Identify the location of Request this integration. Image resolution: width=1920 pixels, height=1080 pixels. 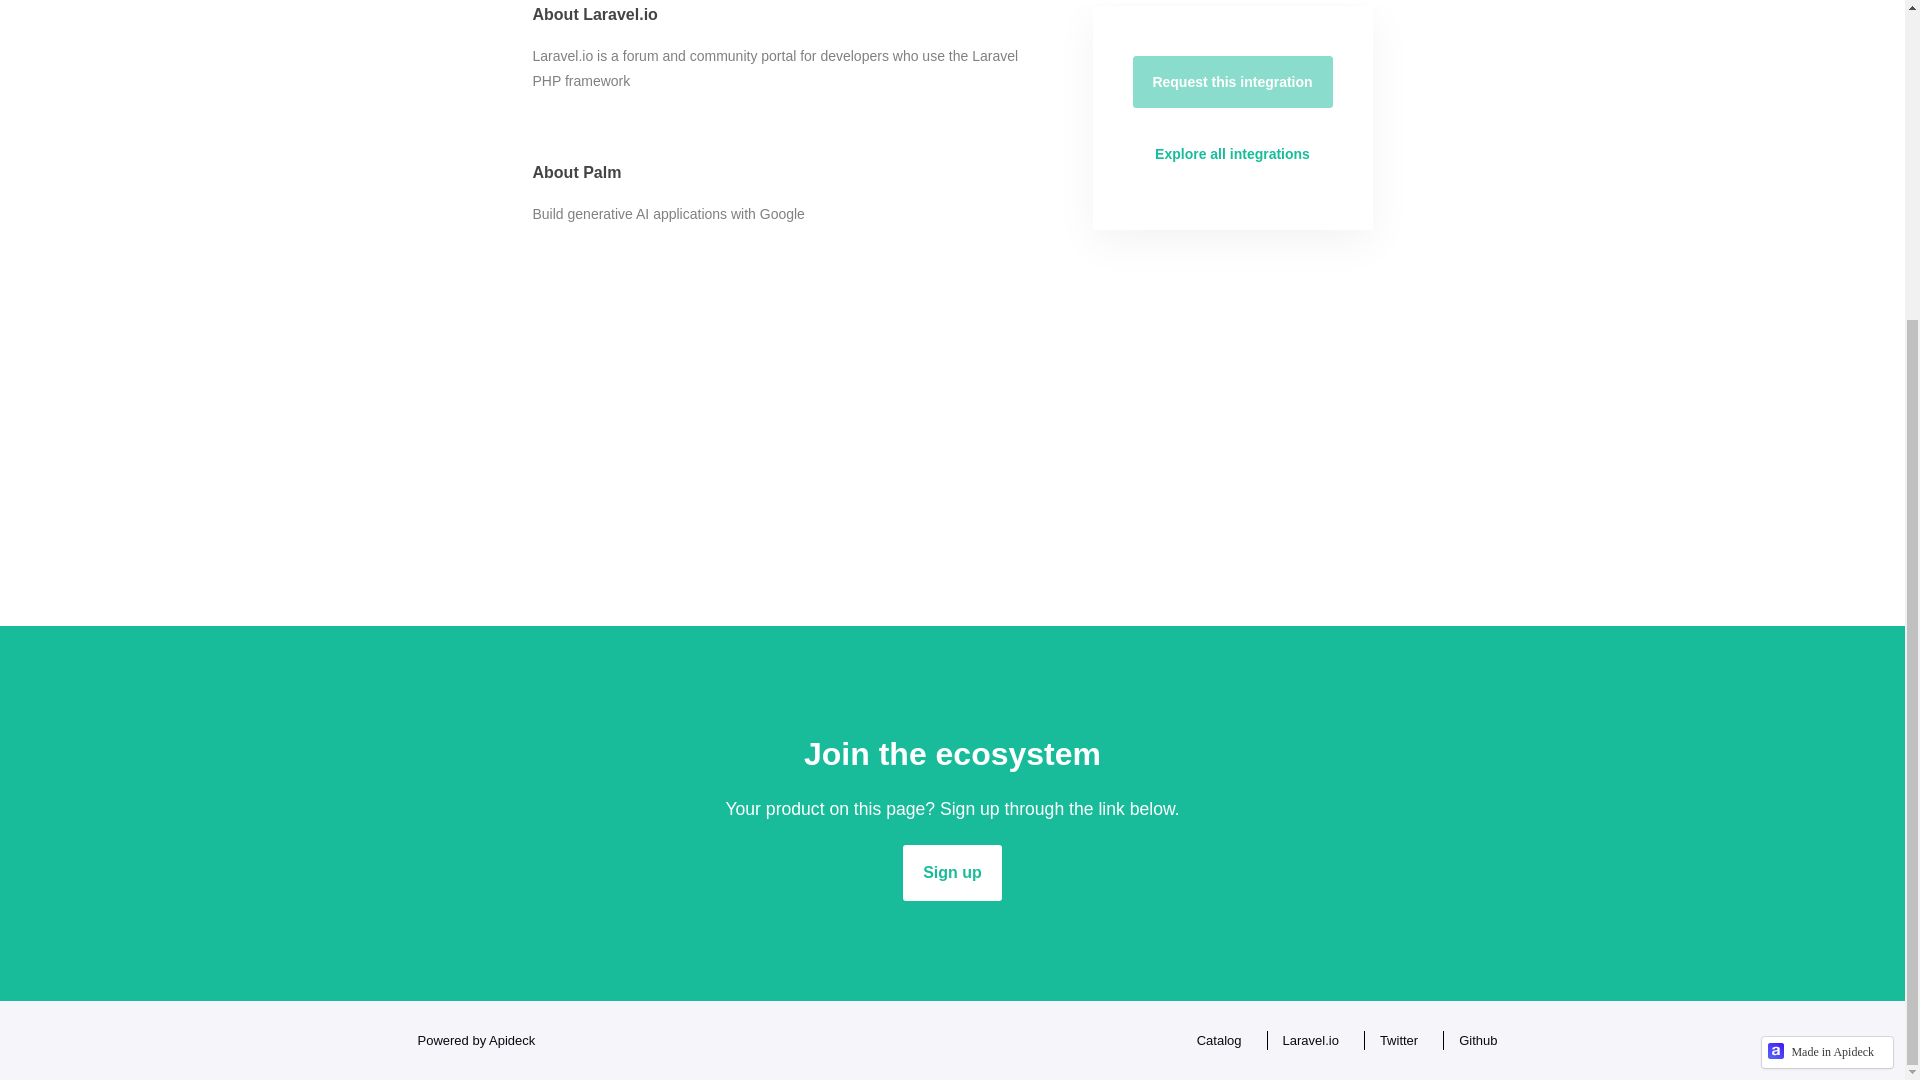
(1232, 82).